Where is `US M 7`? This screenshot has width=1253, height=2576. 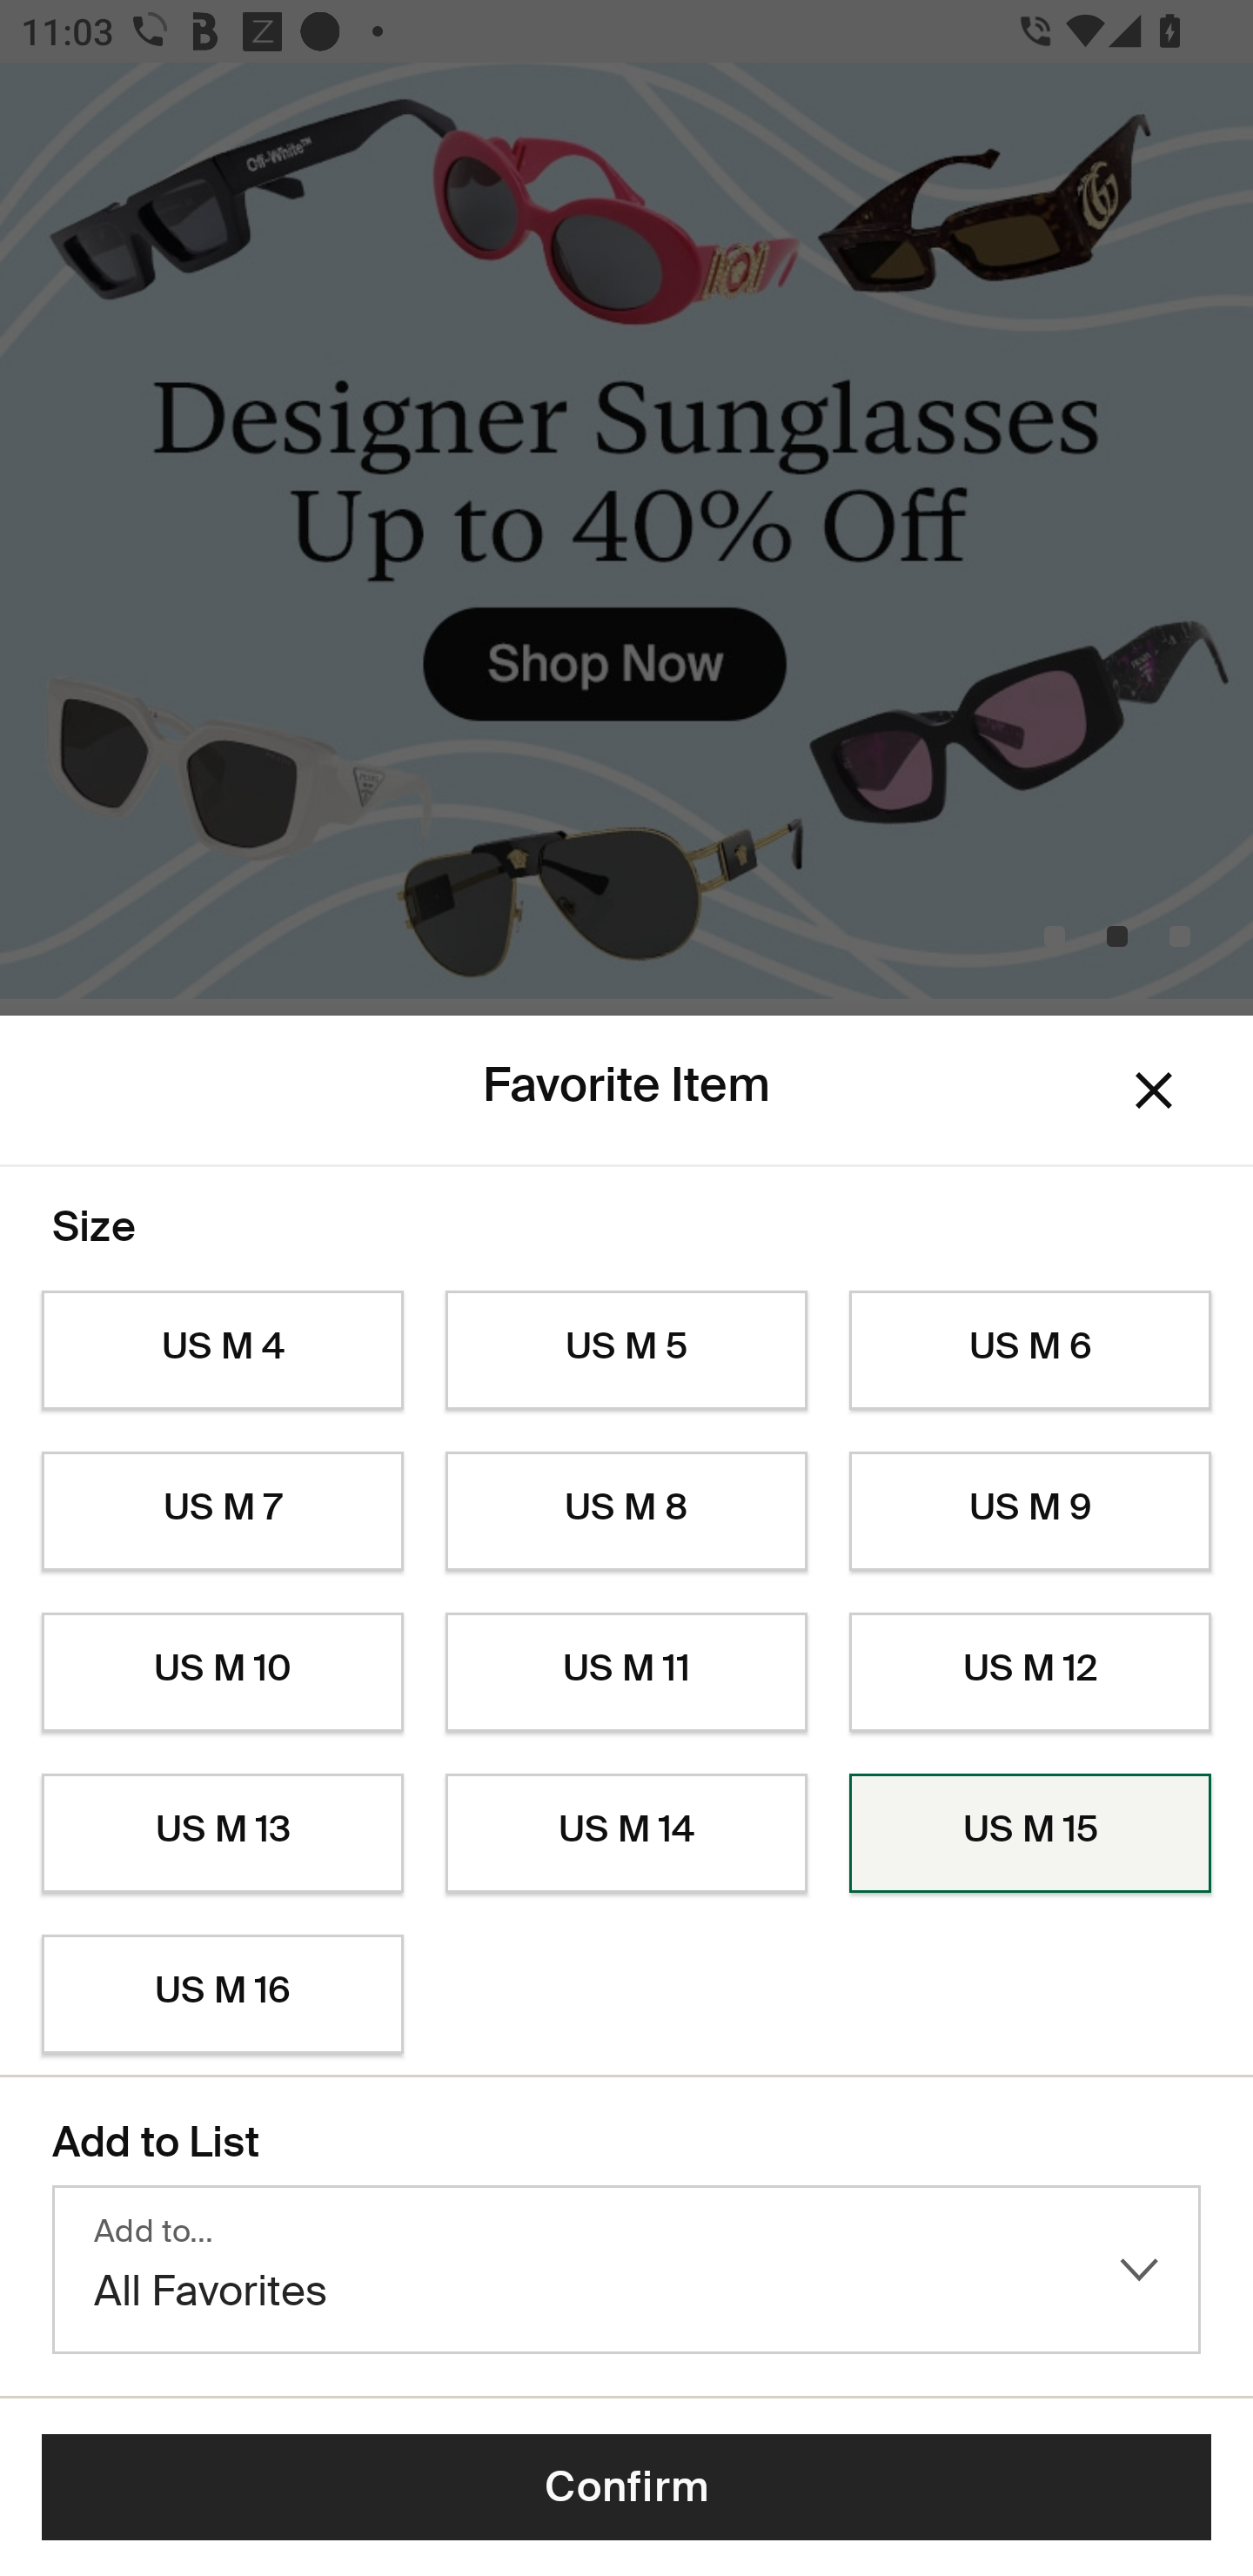 US M 7 is located at coordinates (222, 1511).